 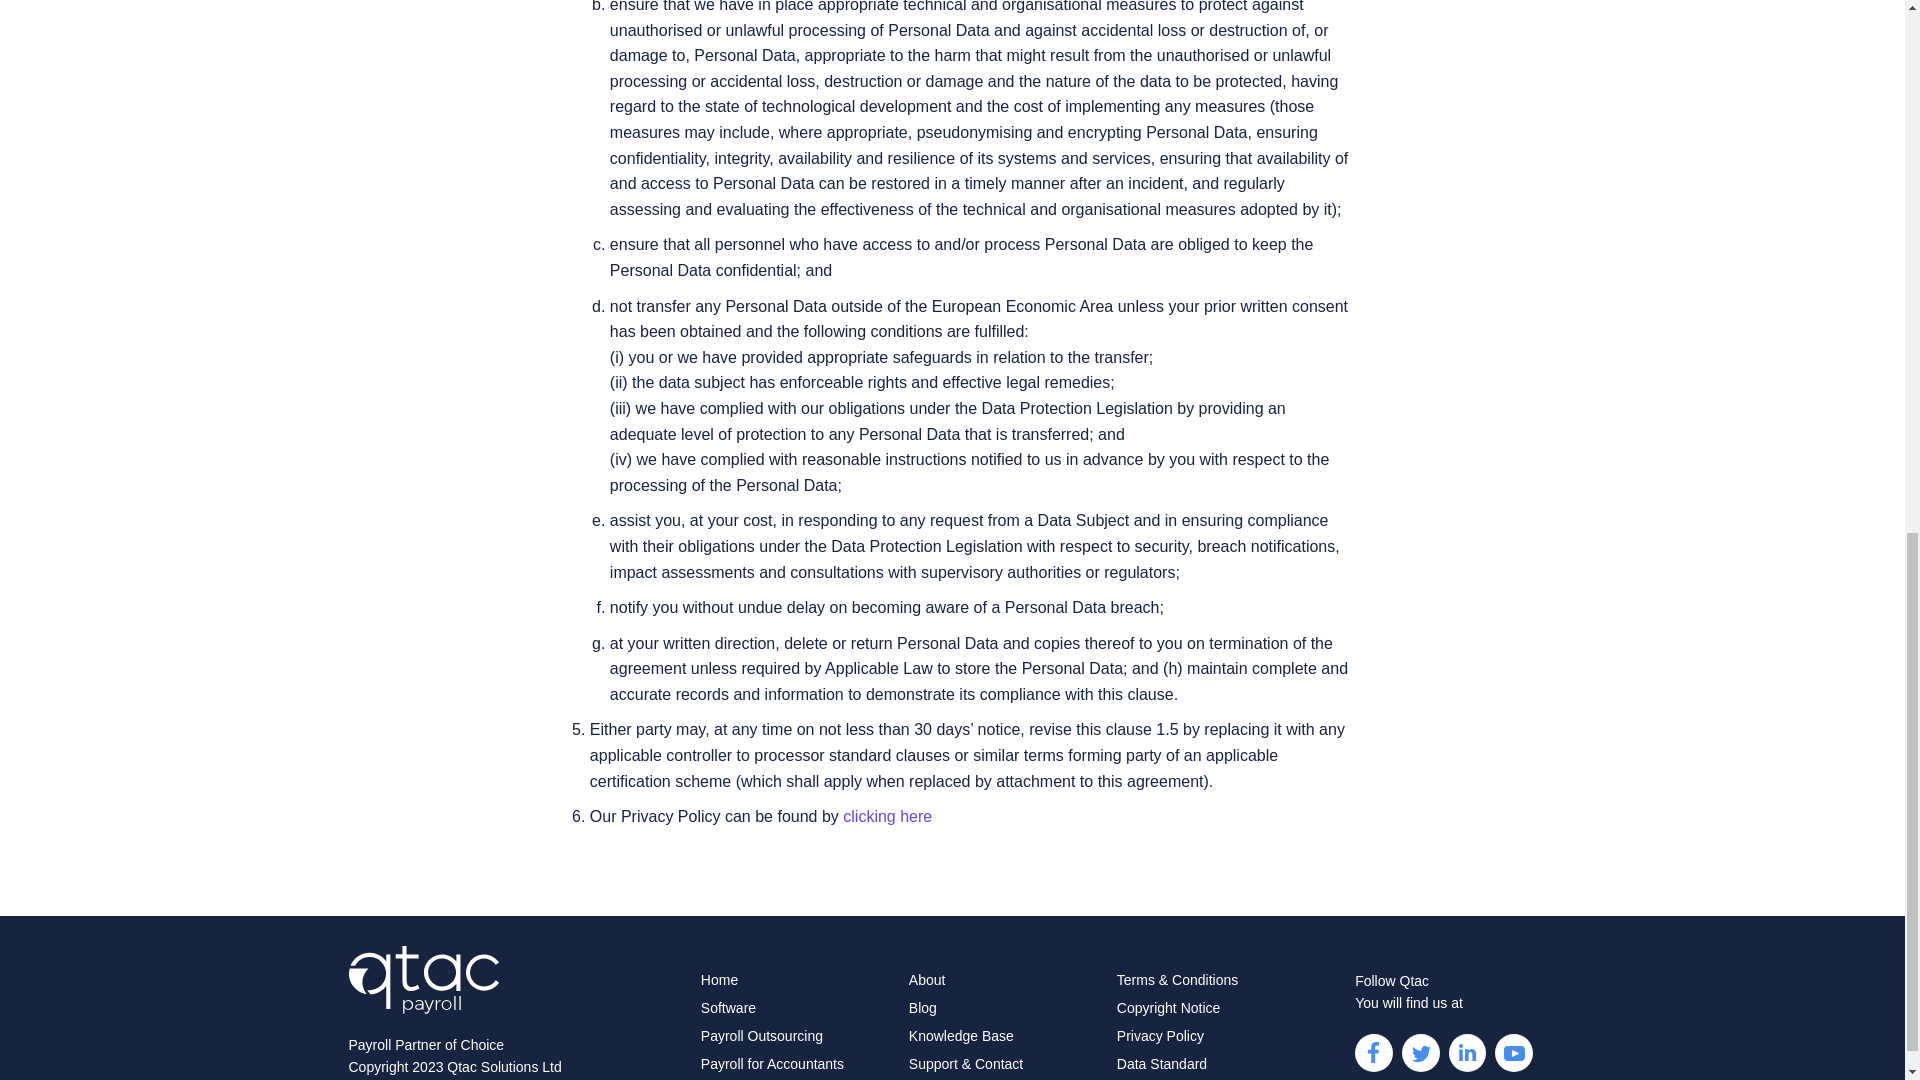 I want to click on clicking here, so click(x=886, y=816).